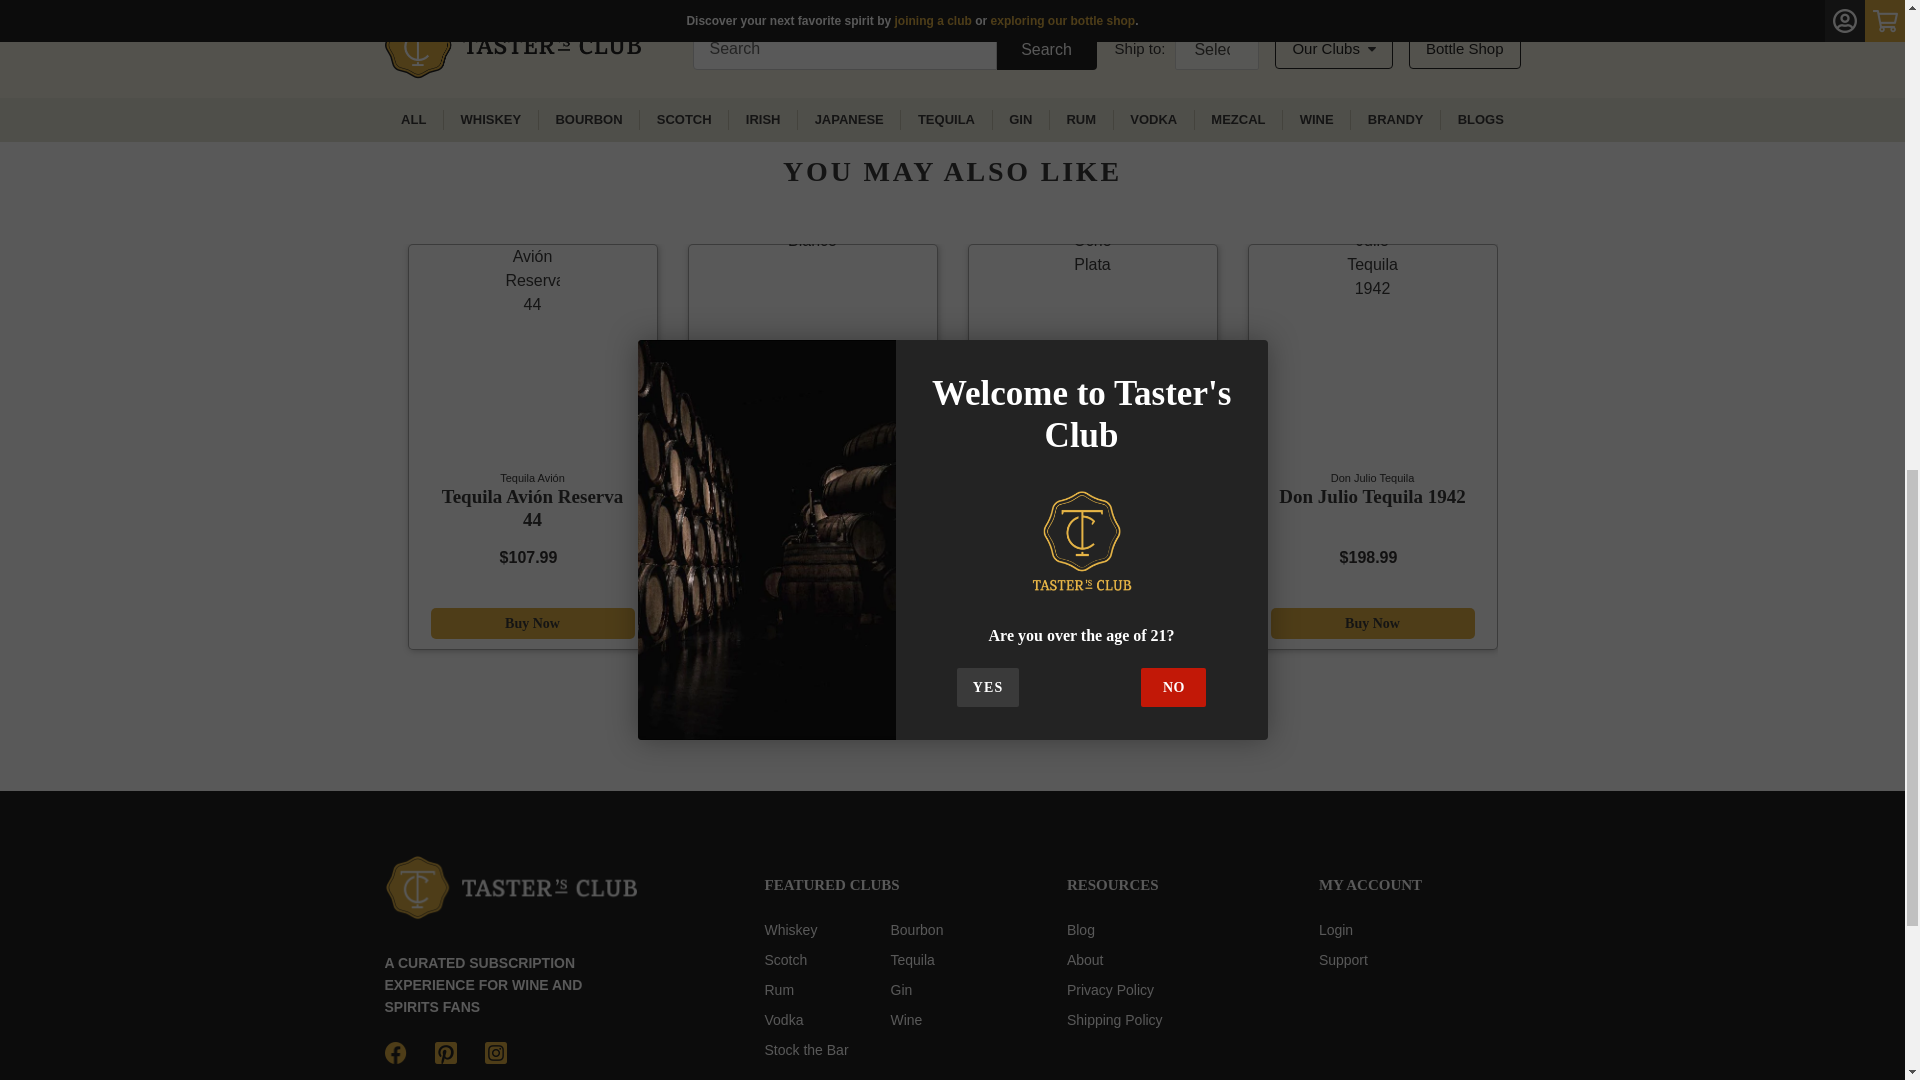  What do you see at coordinates (1002, 10) in the screenshot?
I see `1` at bounding box center [1002, 10].